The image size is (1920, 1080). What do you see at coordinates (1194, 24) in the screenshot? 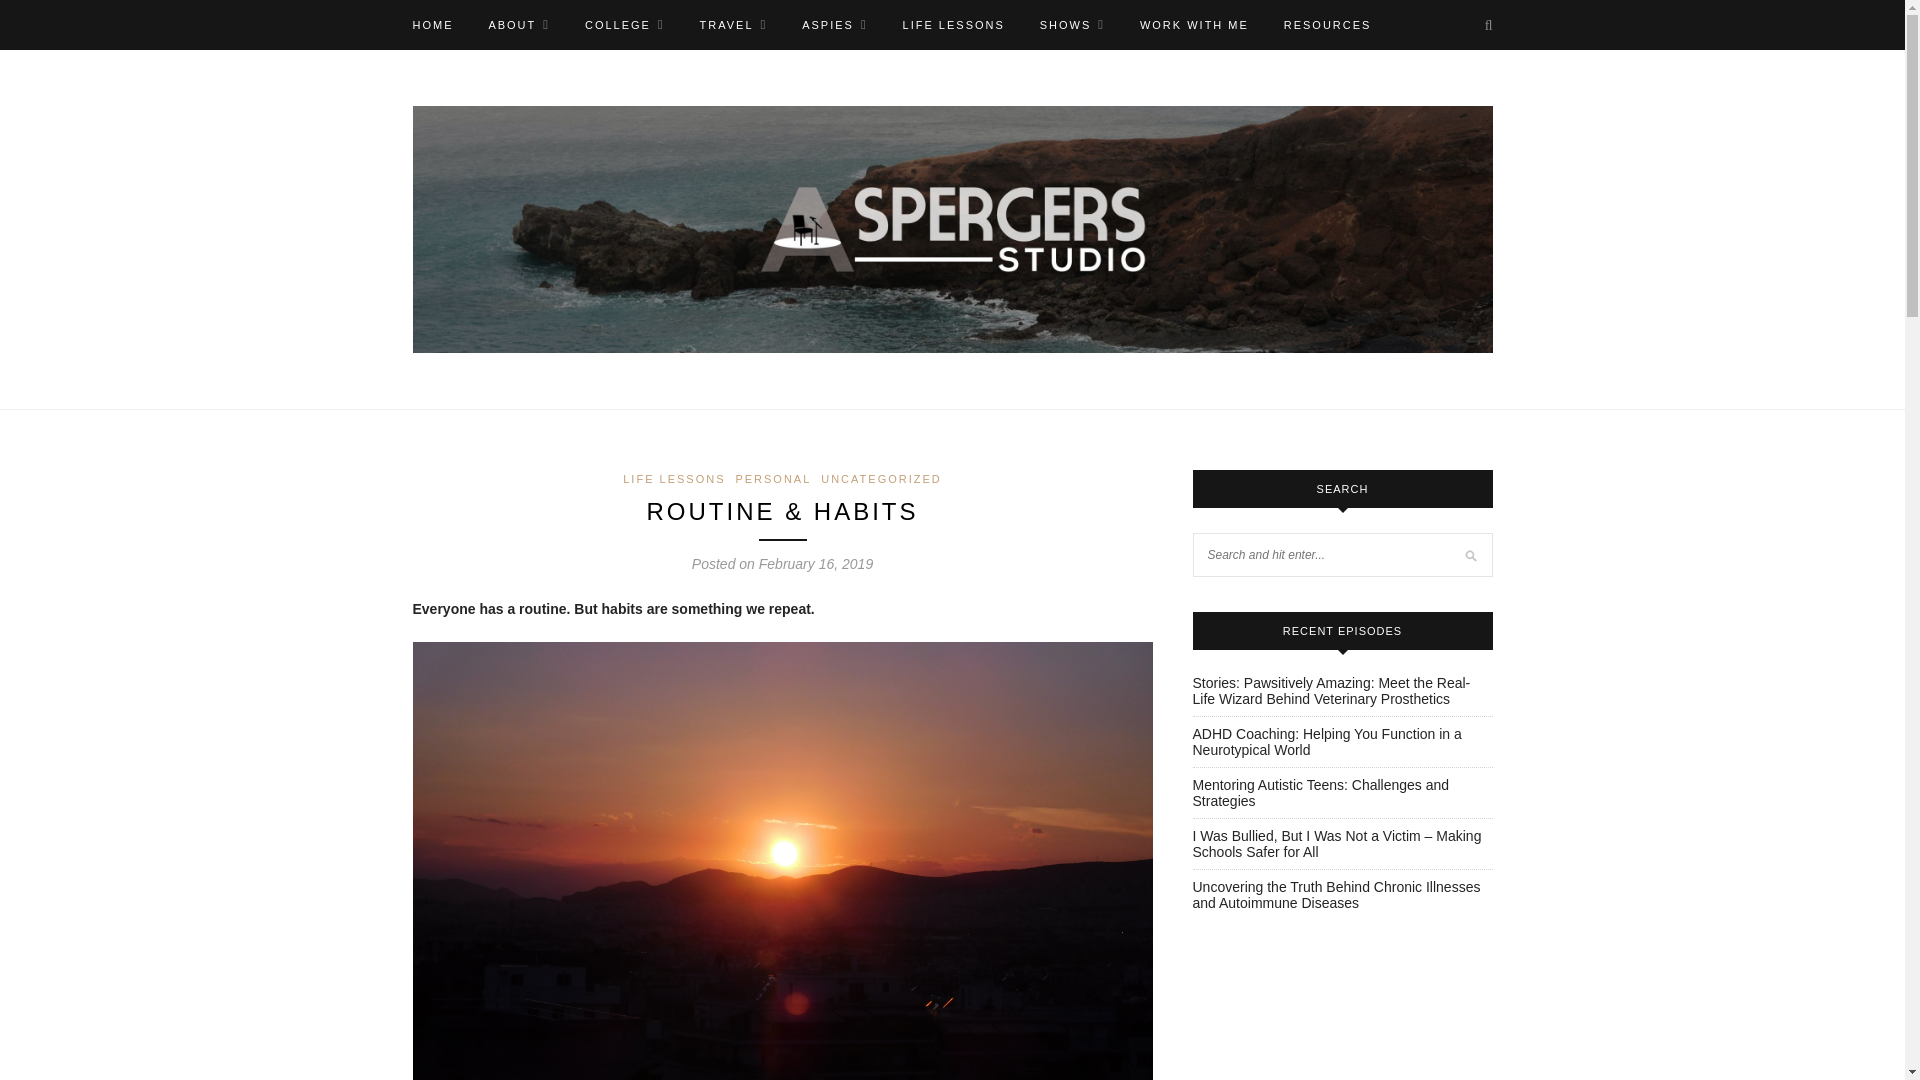
I see `WORK WITH ME` at bounding box center [1194, 24].